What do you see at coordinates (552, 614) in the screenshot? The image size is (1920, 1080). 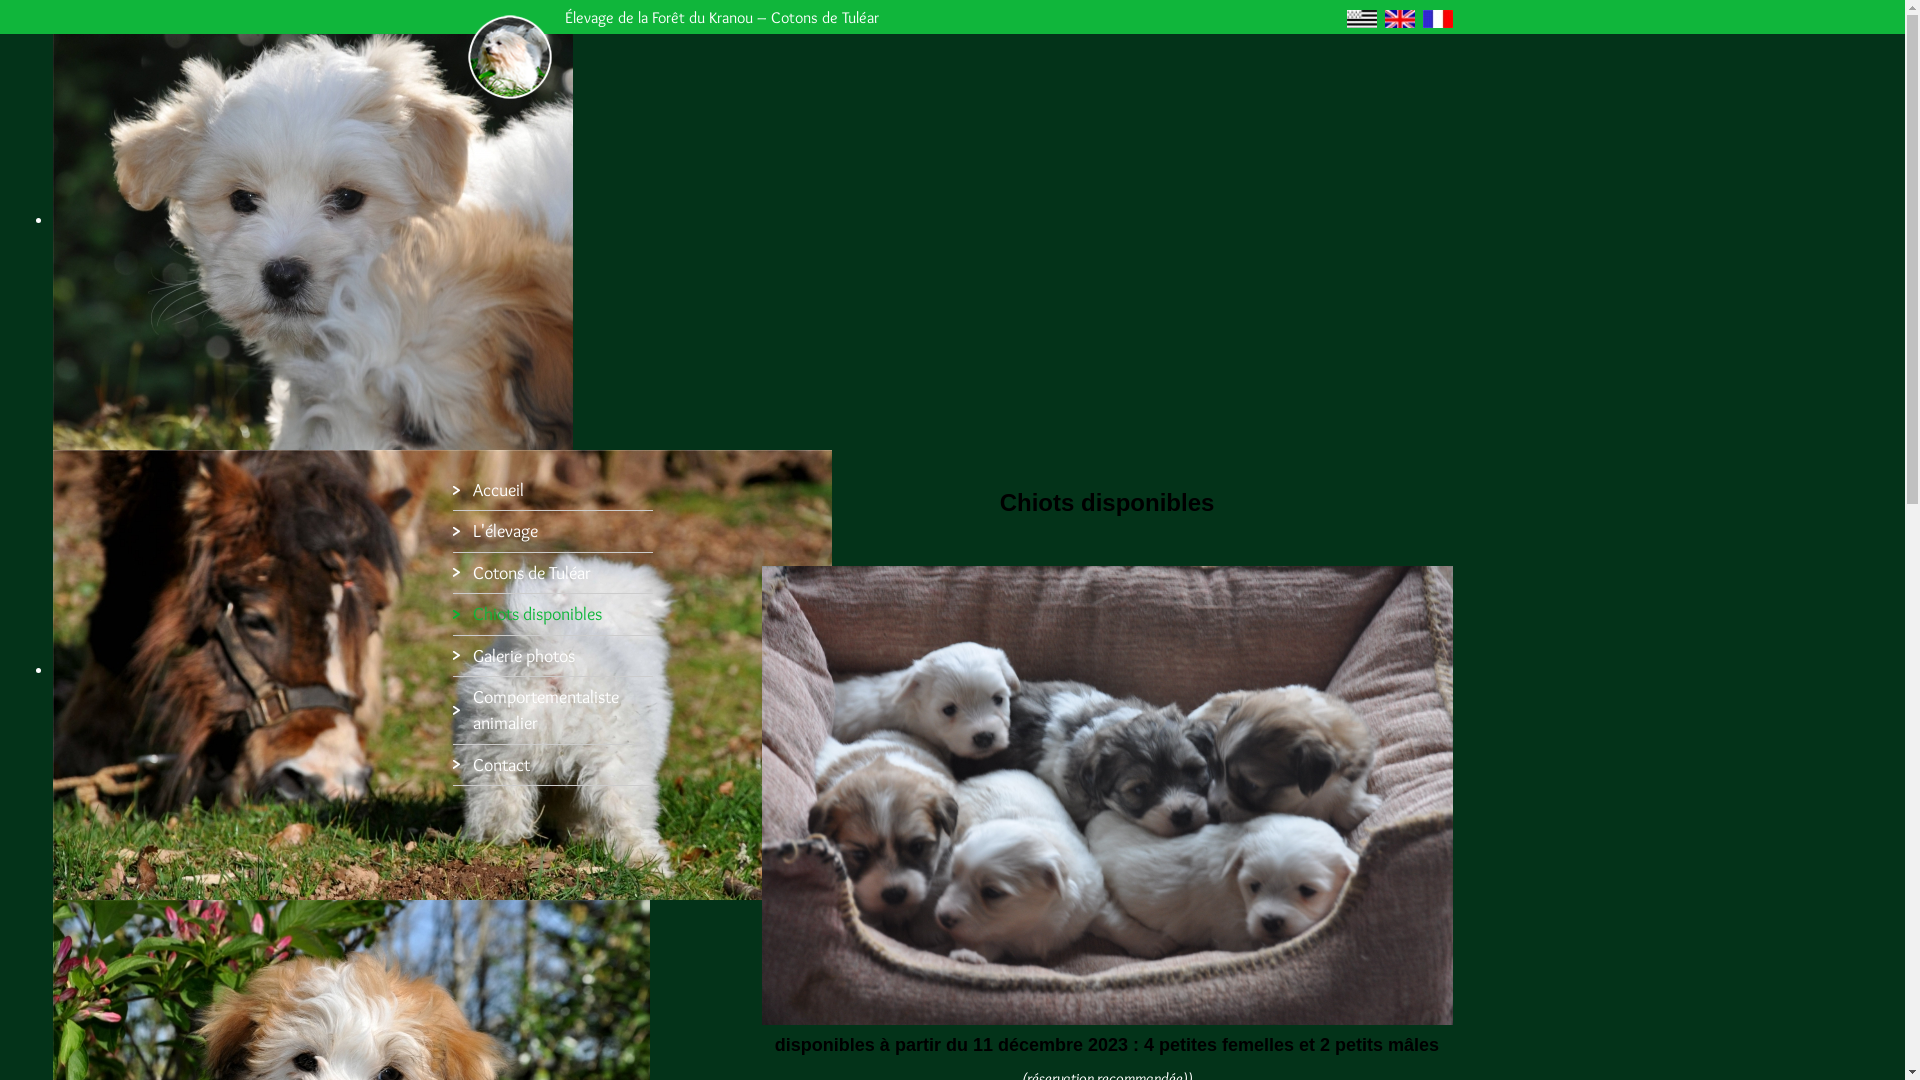 I see `Chiots disponibles` at bounding box center [552, 614].